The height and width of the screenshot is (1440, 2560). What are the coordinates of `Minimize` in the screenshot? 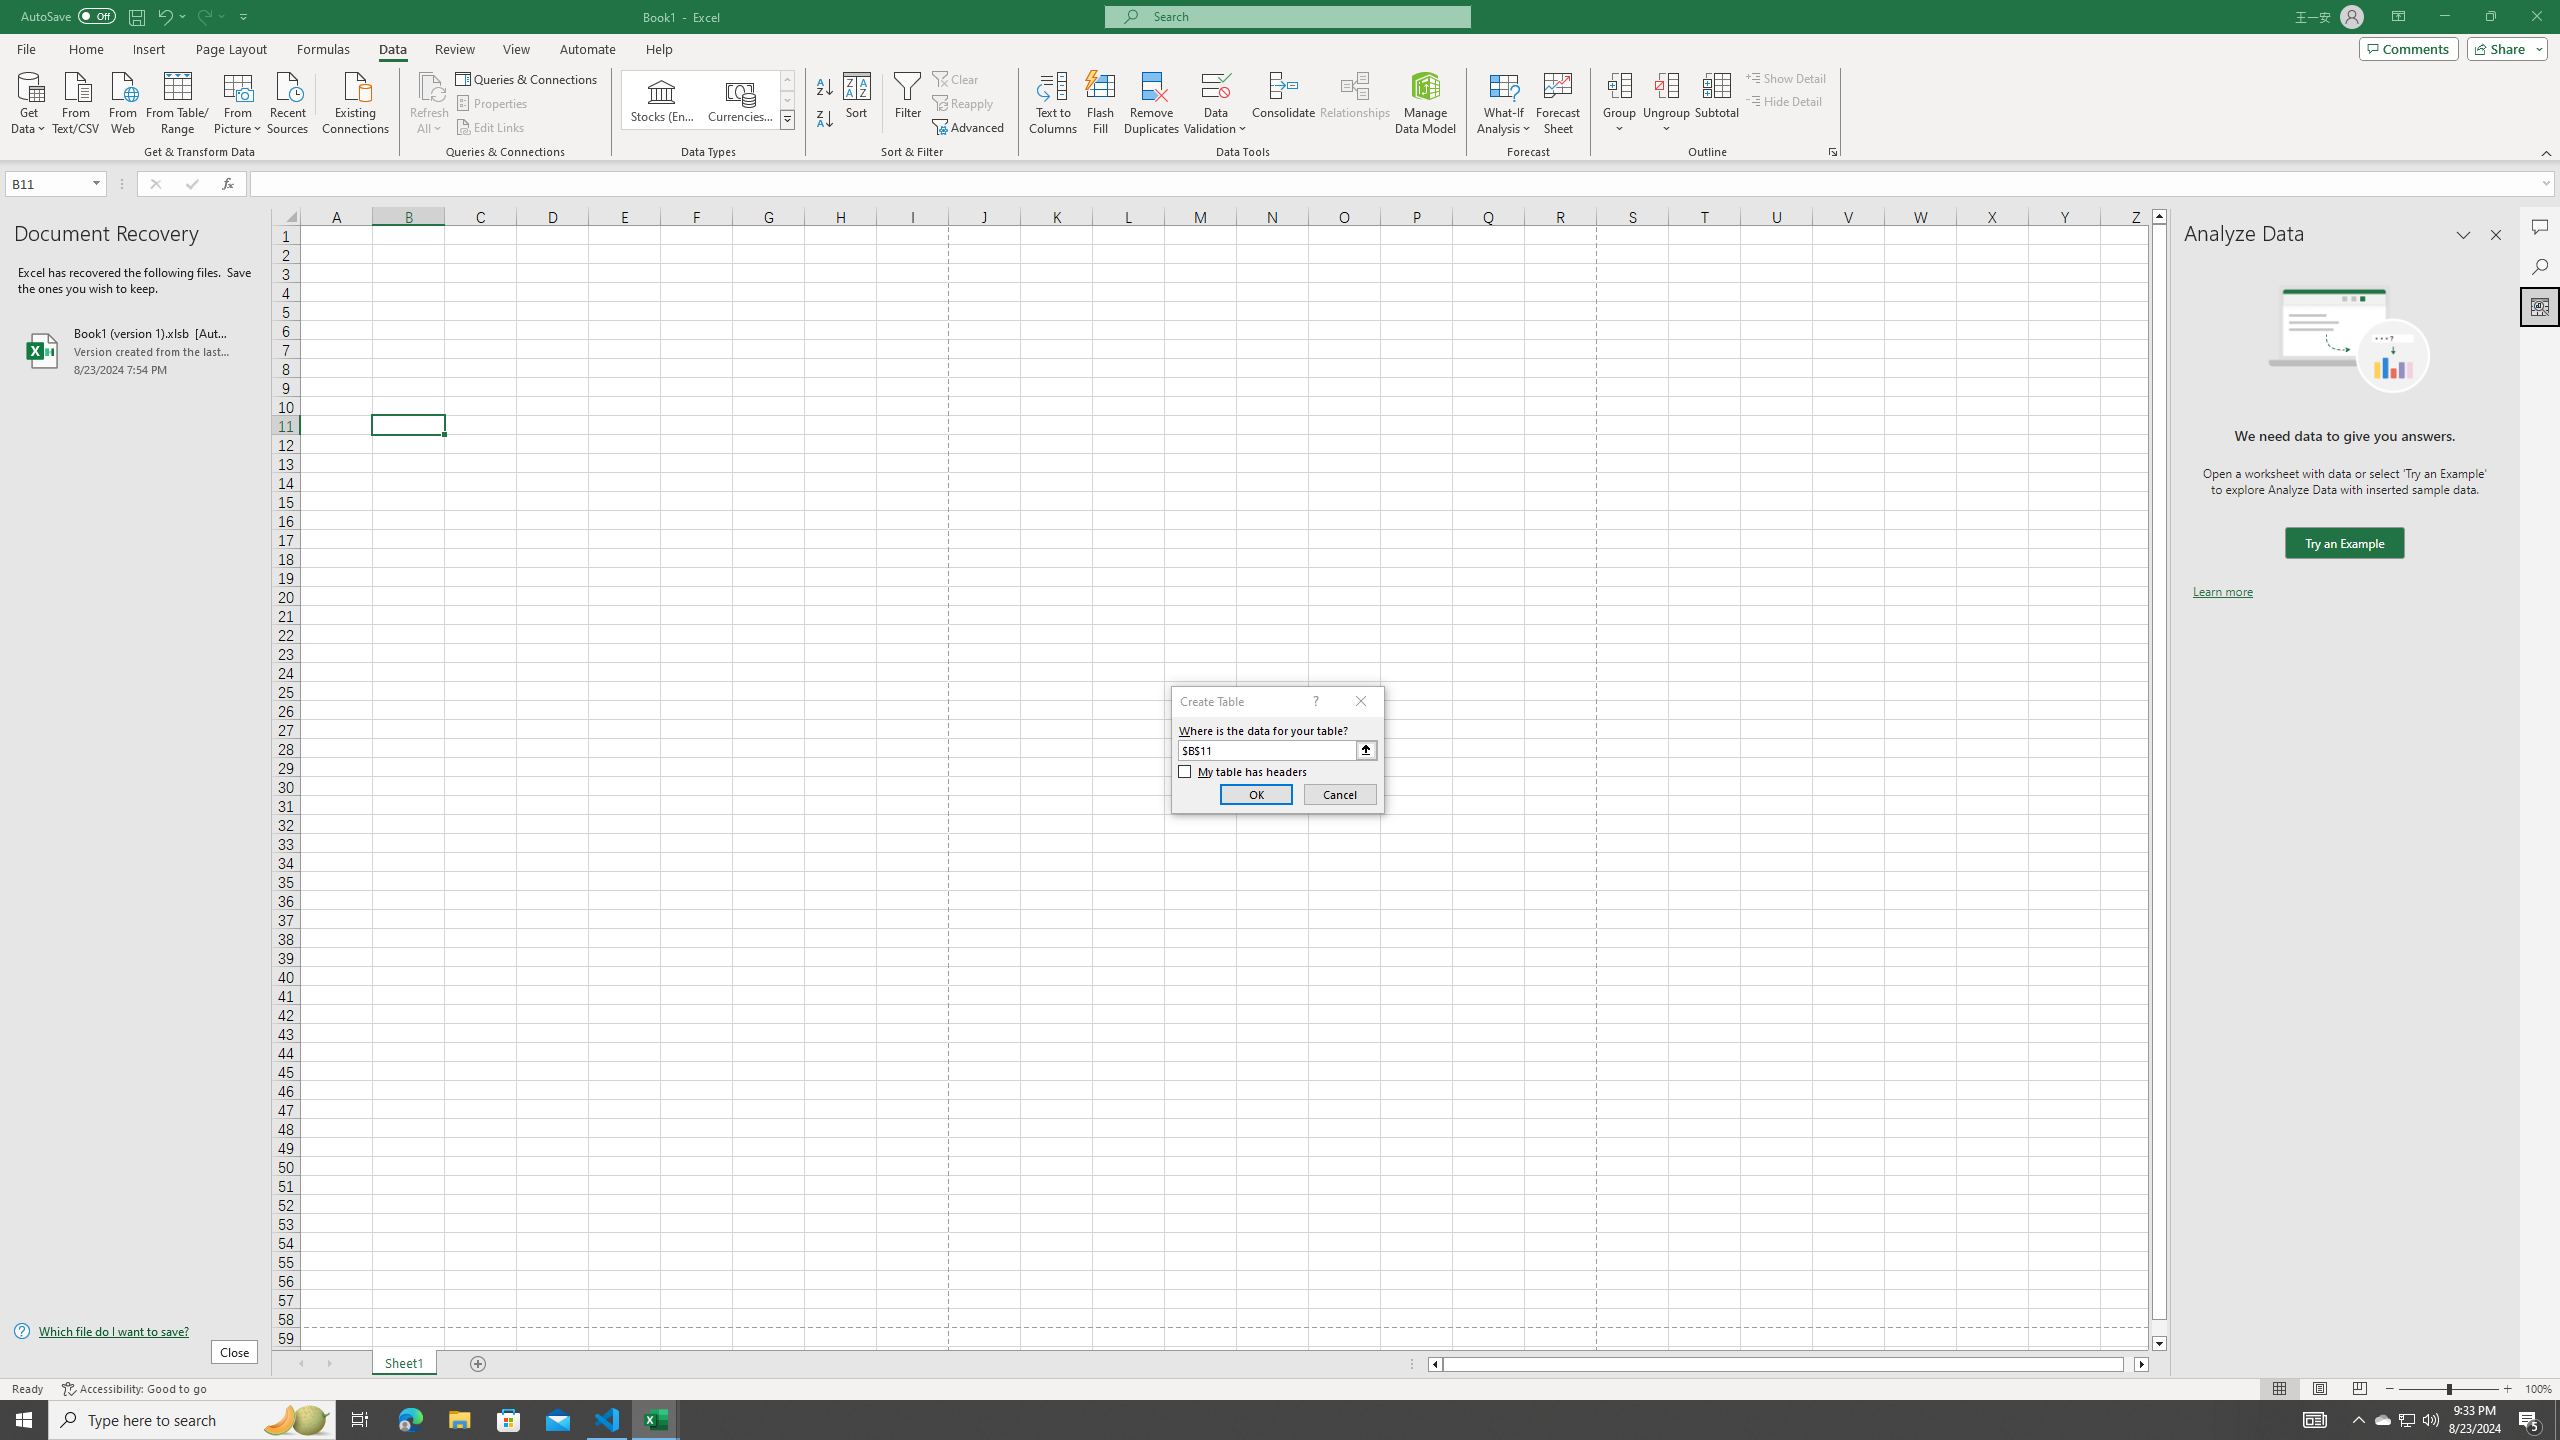 It's located at (2444, 17).